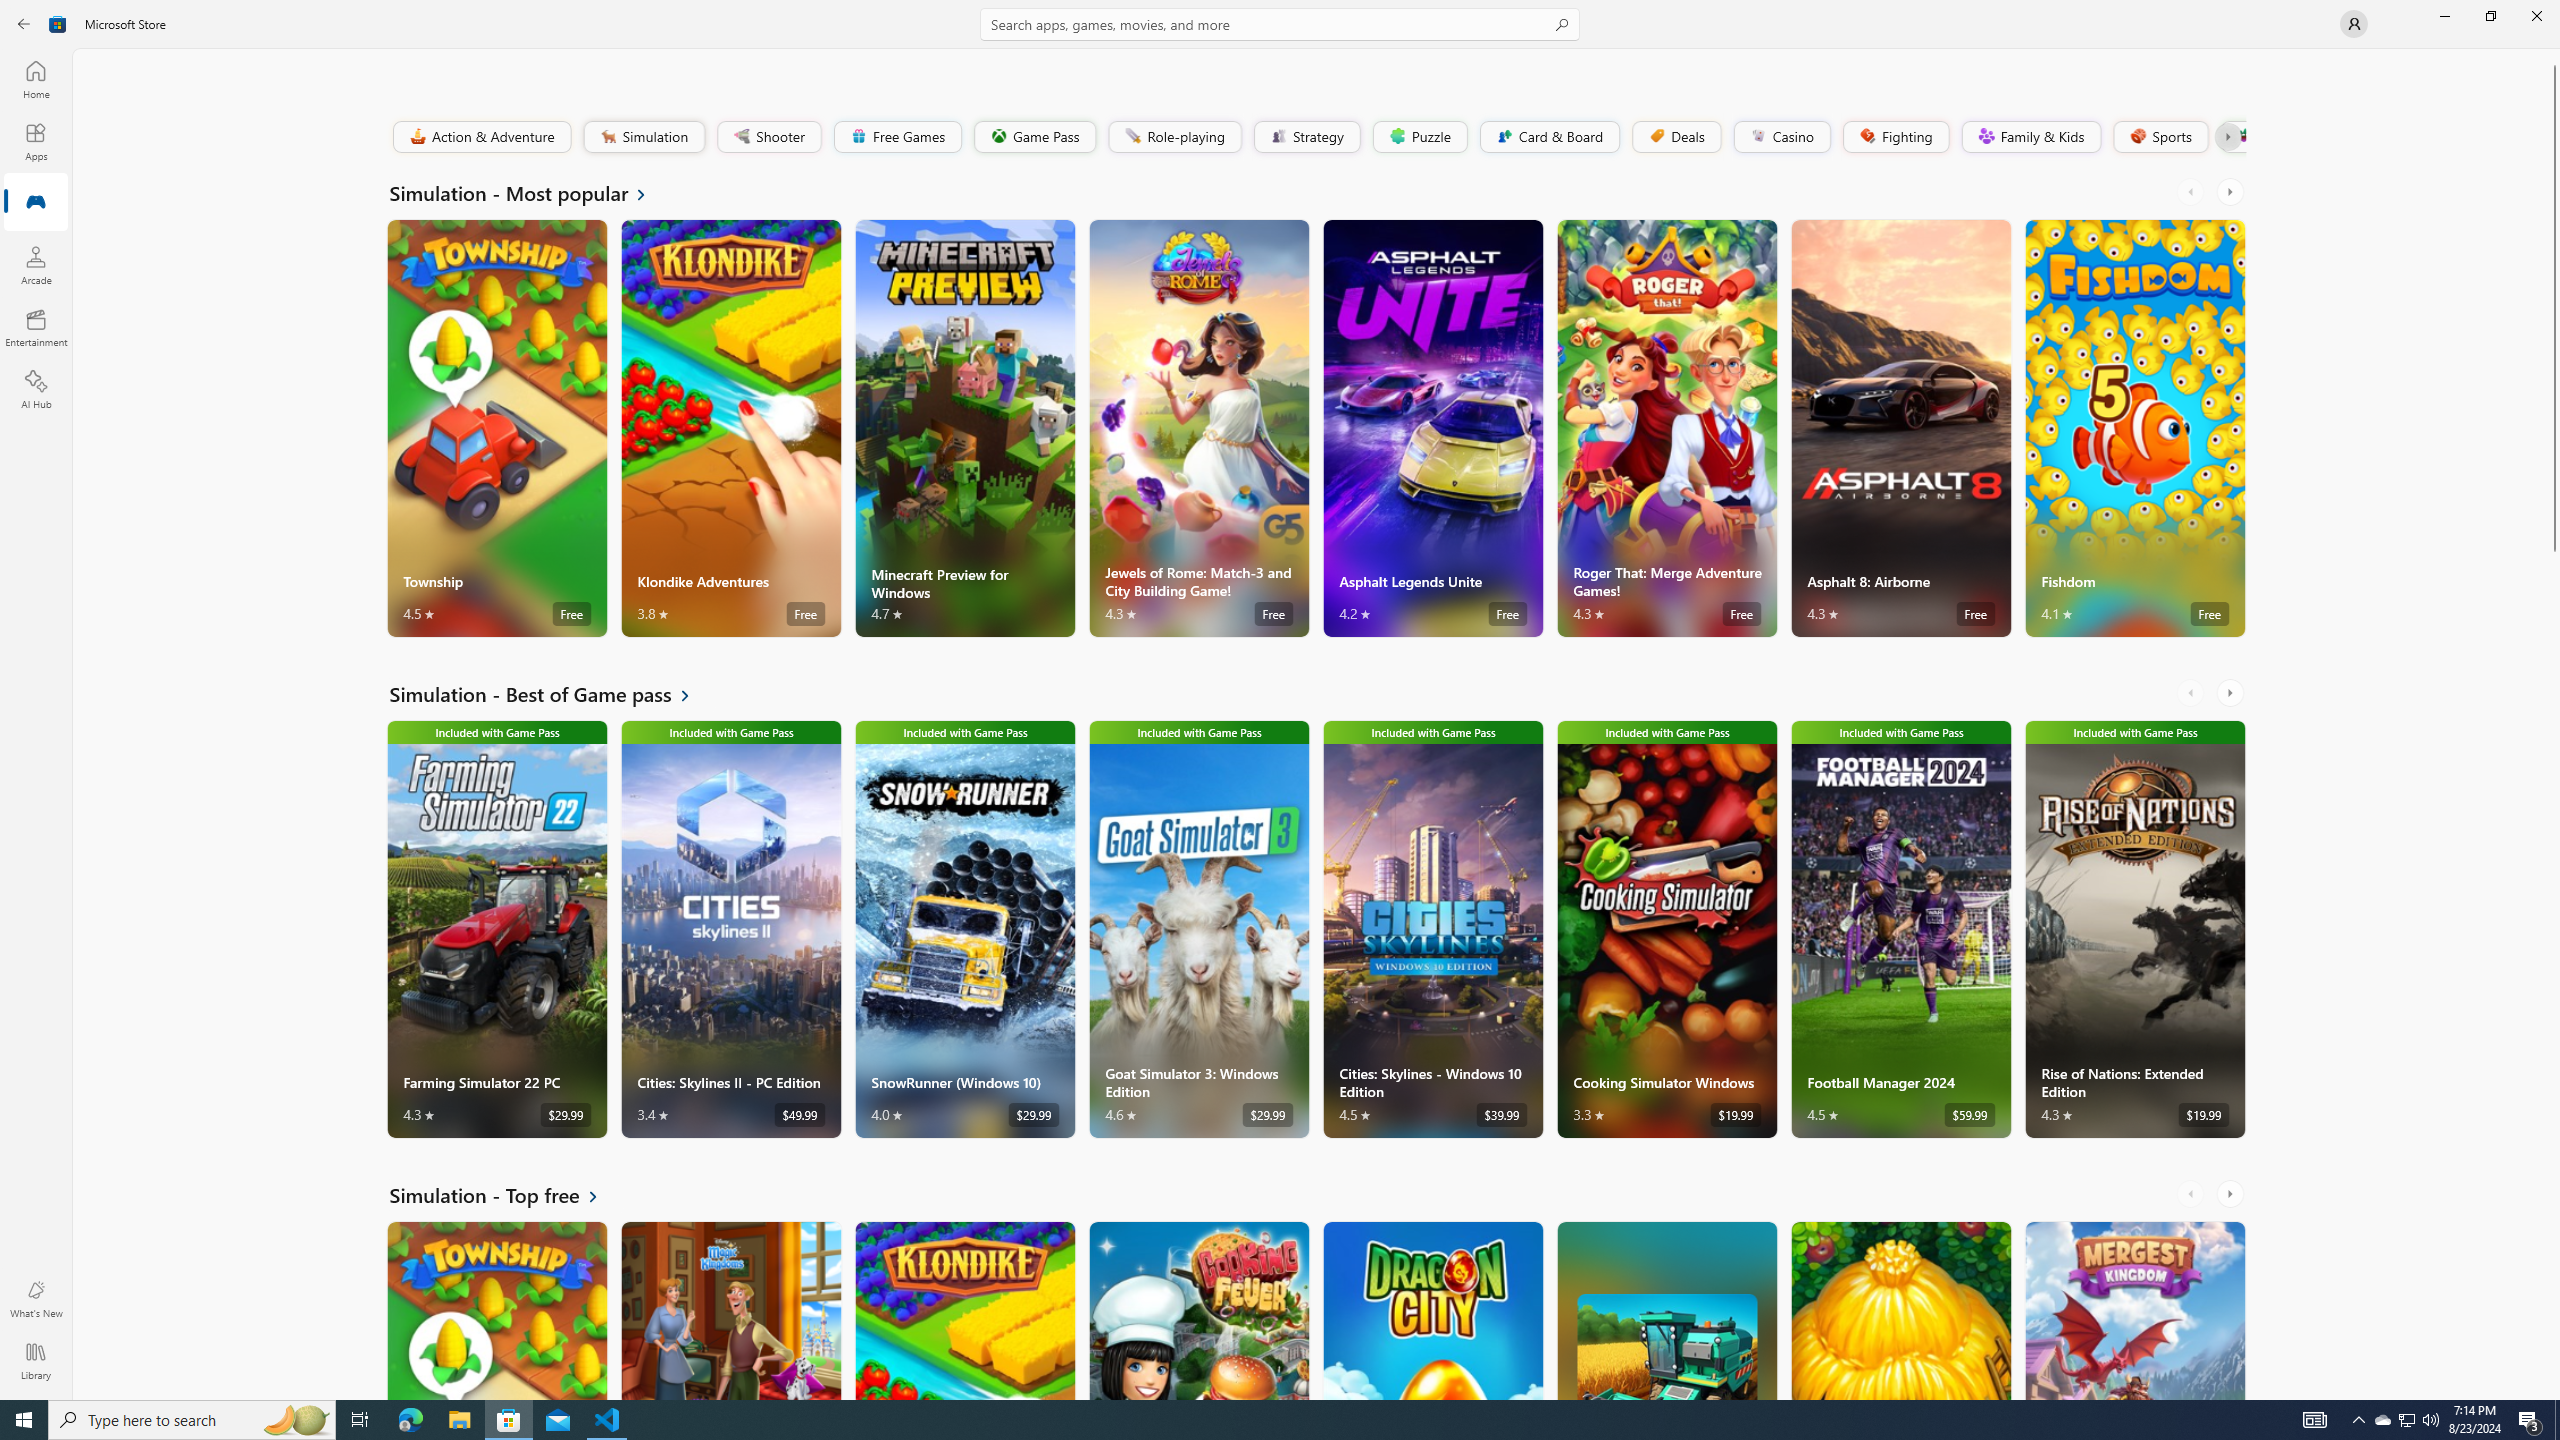 The height and width of the screenshot is (1440, 2560). What do you see at coordinates (768, 136) in the screenshot?
I see `Shooter` at bounding box center [768, 136].